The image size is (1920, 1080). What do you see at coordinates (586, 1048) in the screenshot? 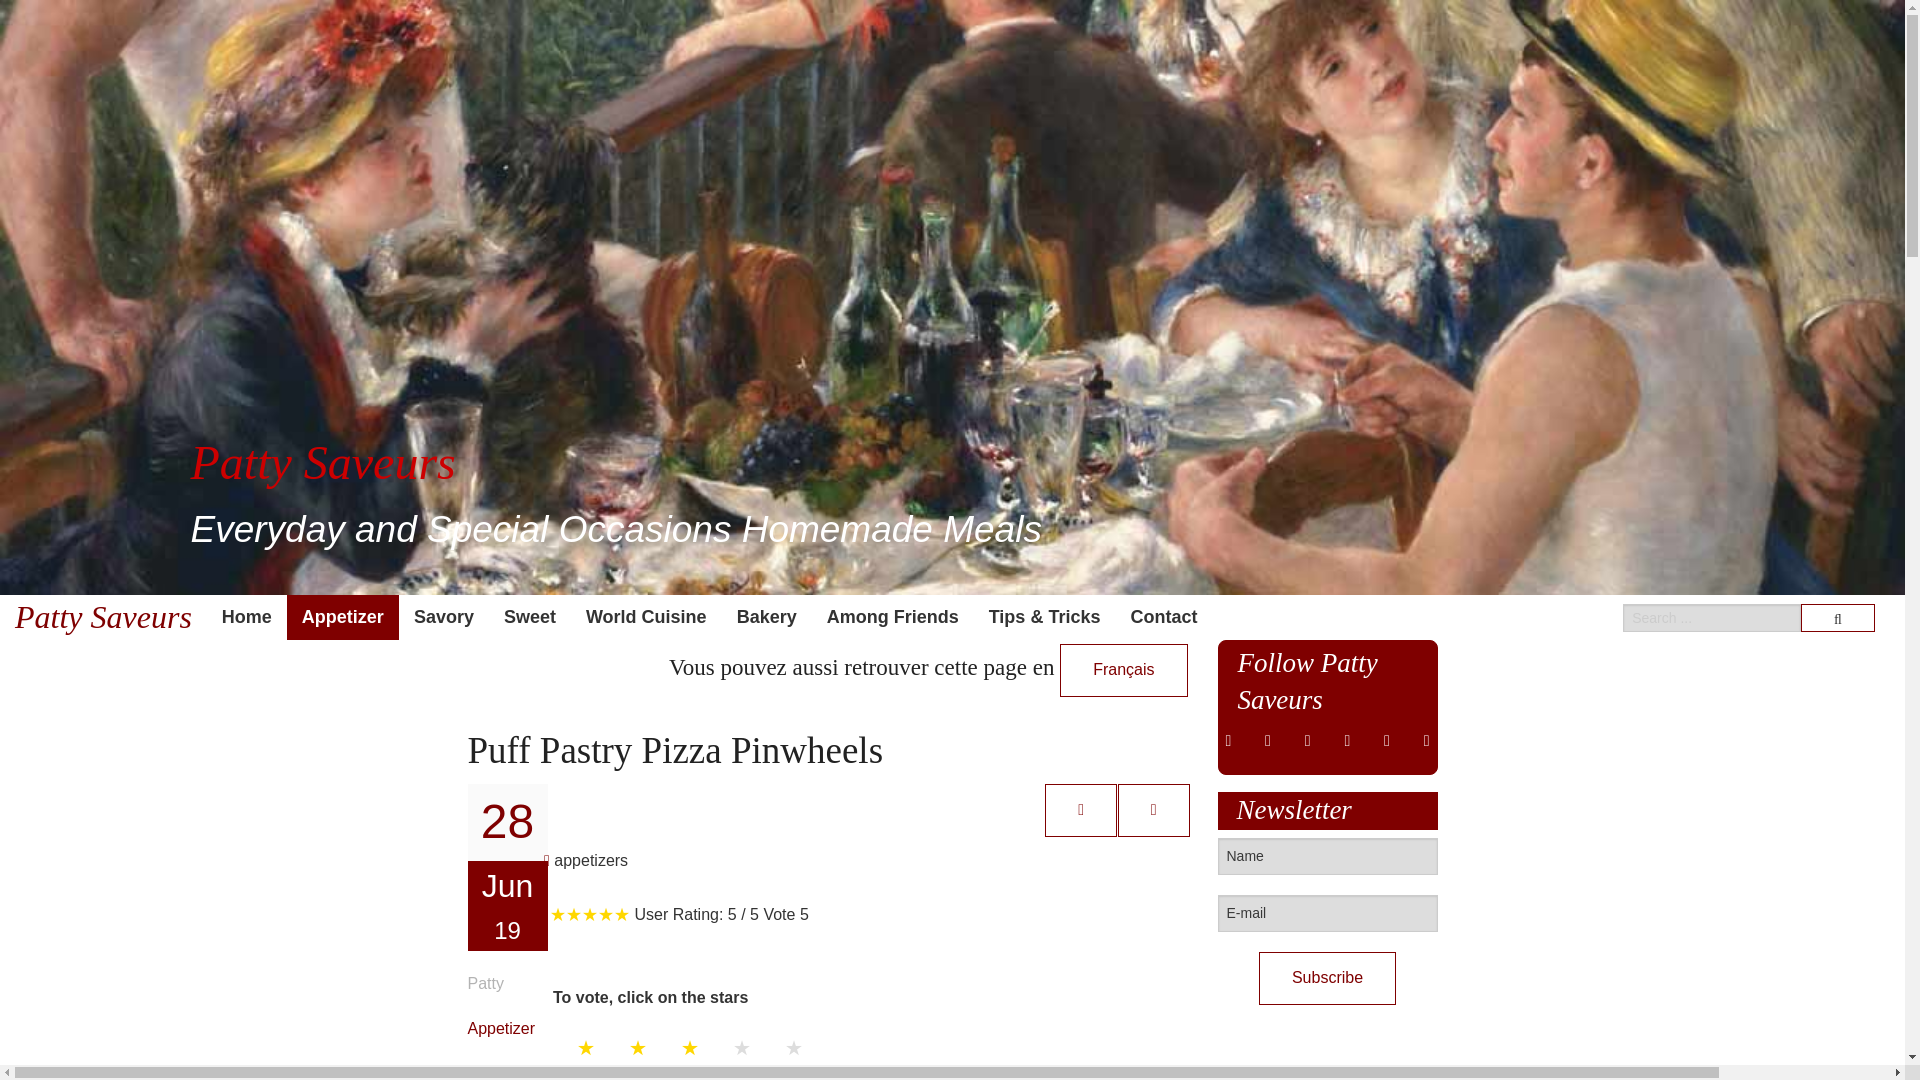
I see `Vote 1` at bounding box center [586, 1048].